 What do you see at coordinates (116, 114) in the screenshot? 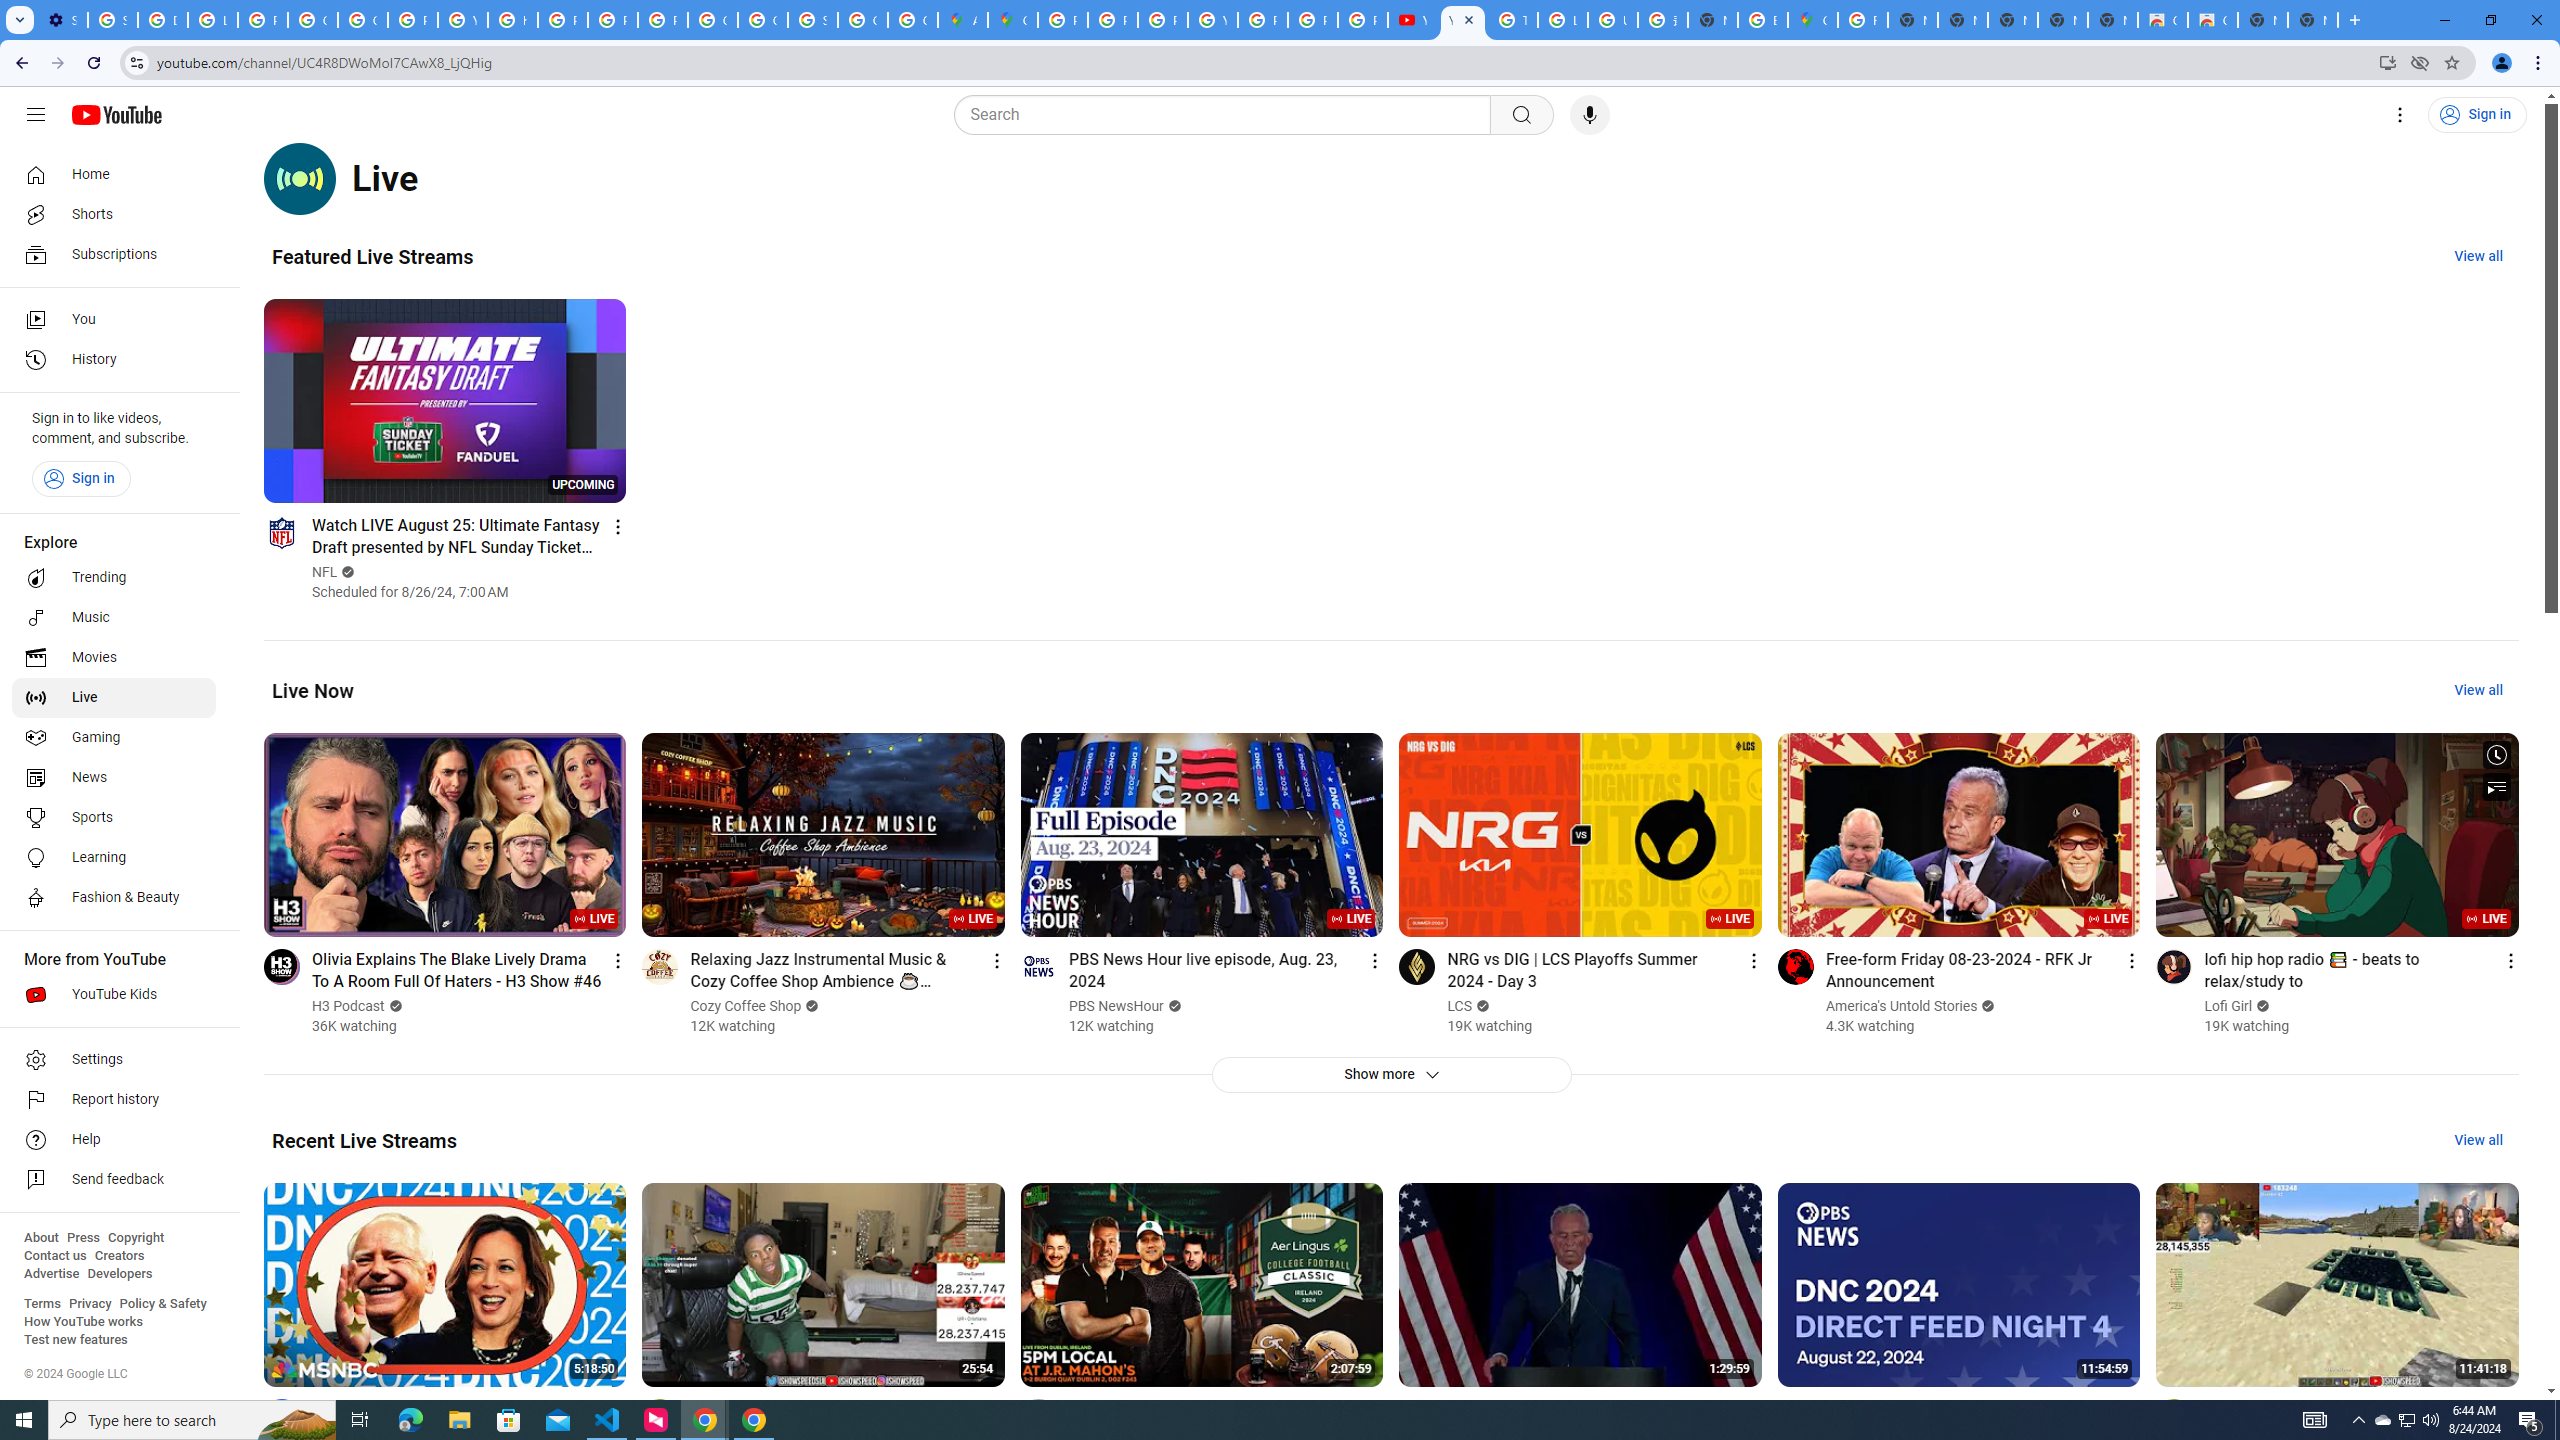
I see `YouTube Home` at bounding box center [116, 114].